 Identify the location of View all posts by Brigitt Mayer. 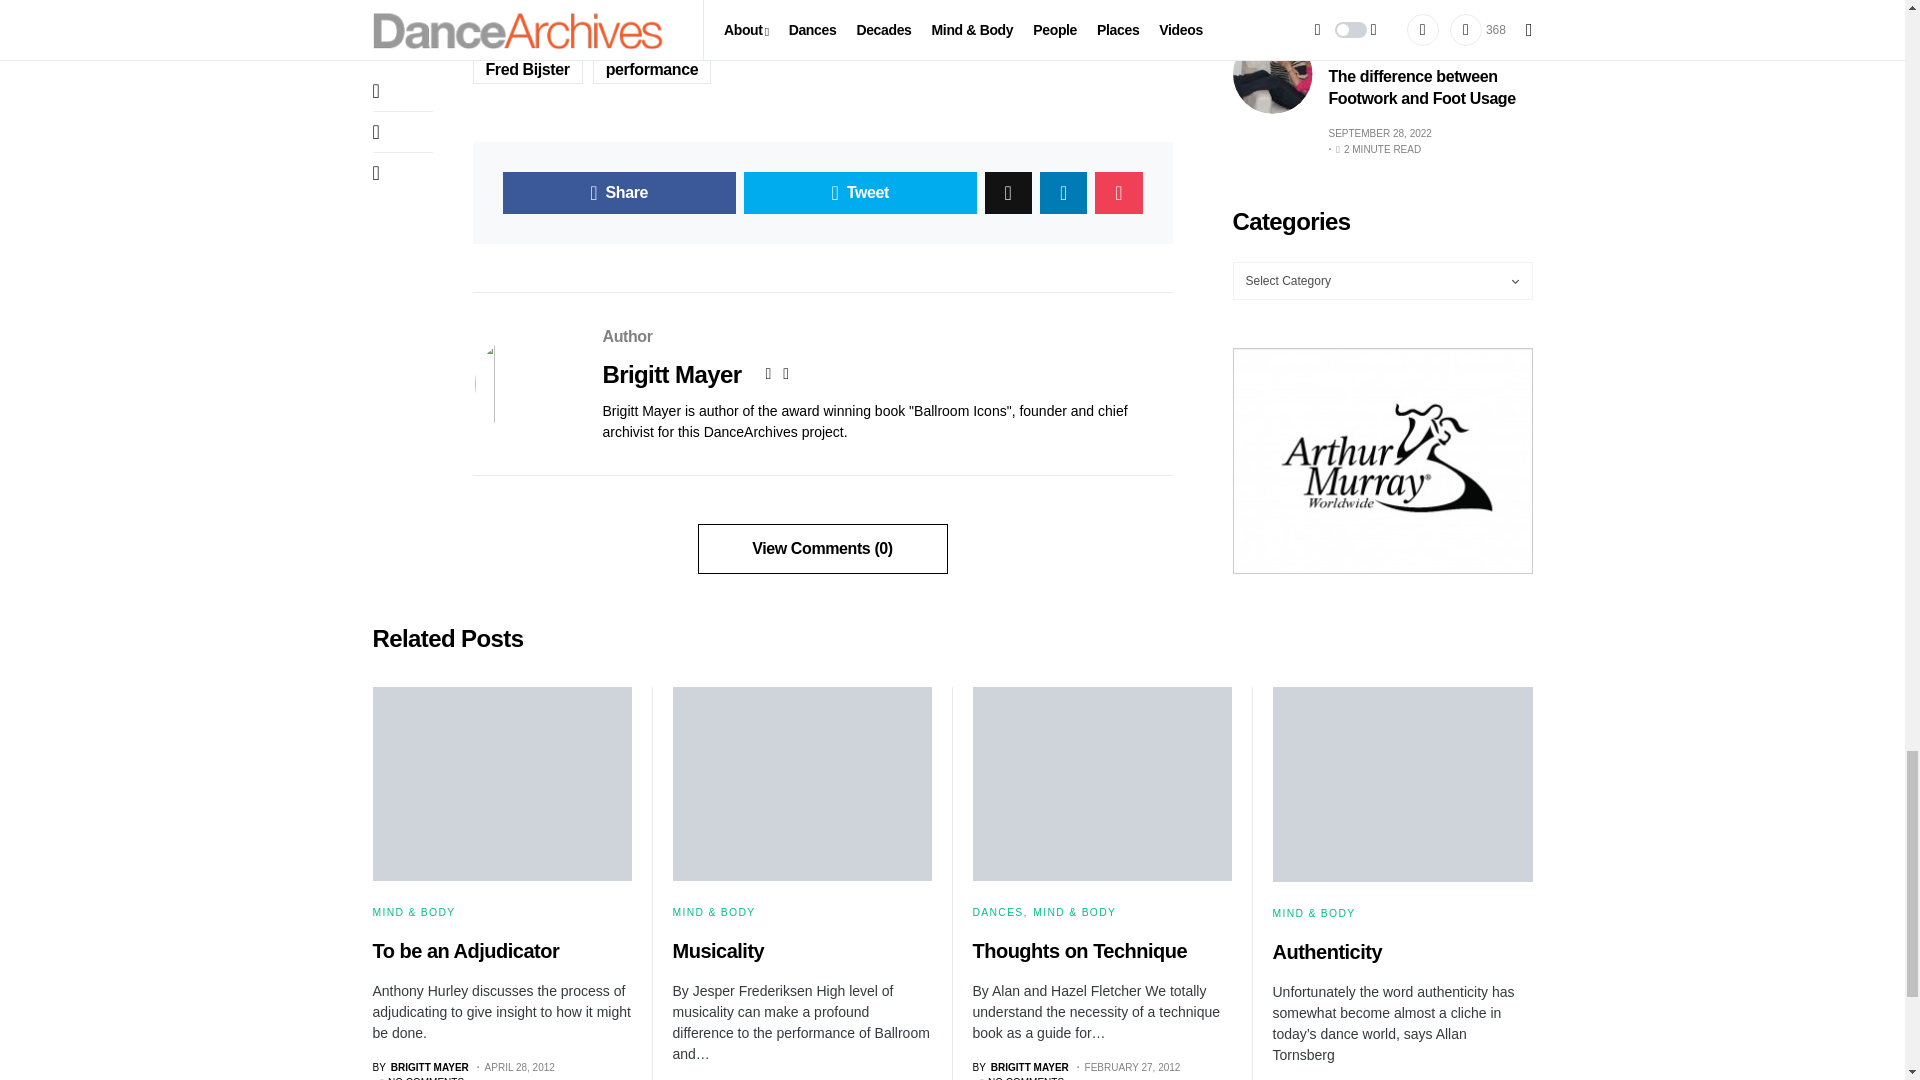
(420, 1066).